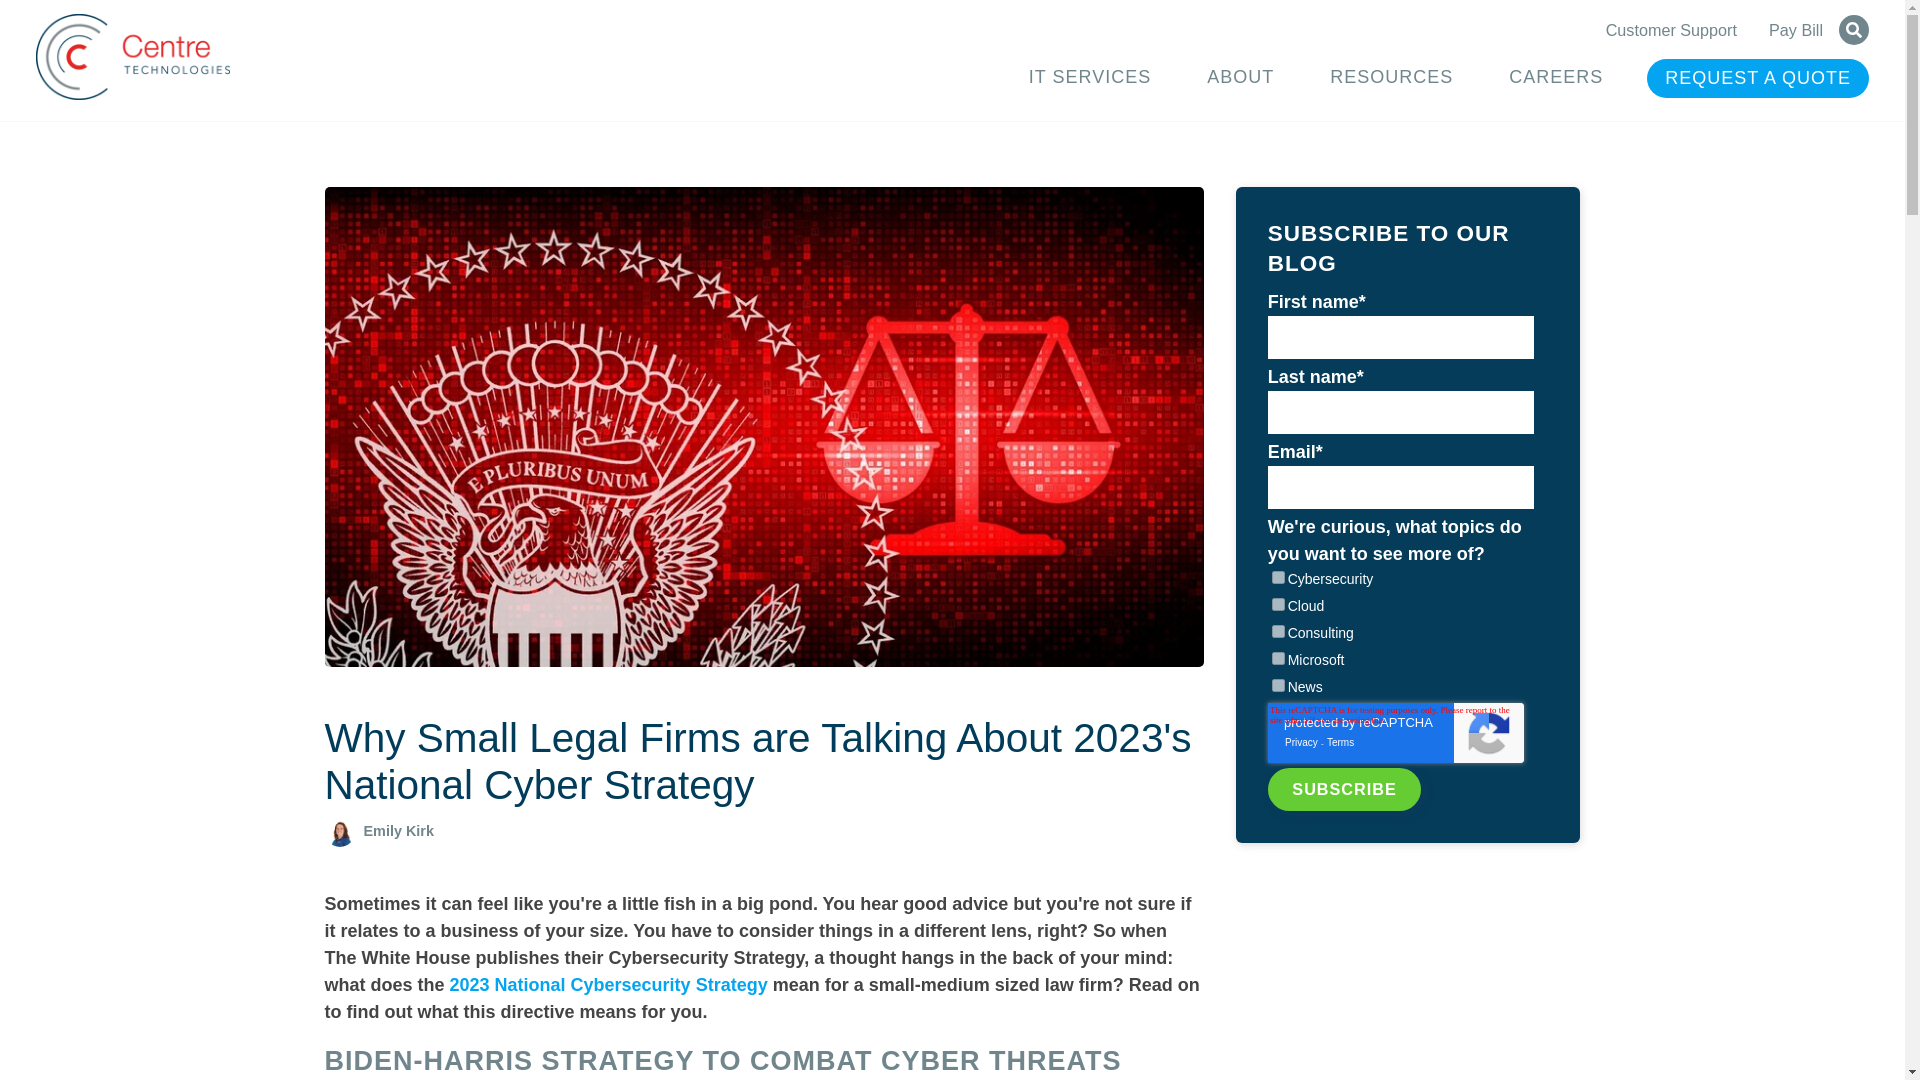 The width and height of the screenshot is (1920, 1080). I want to click on Microsoft, so click(1278, 658).